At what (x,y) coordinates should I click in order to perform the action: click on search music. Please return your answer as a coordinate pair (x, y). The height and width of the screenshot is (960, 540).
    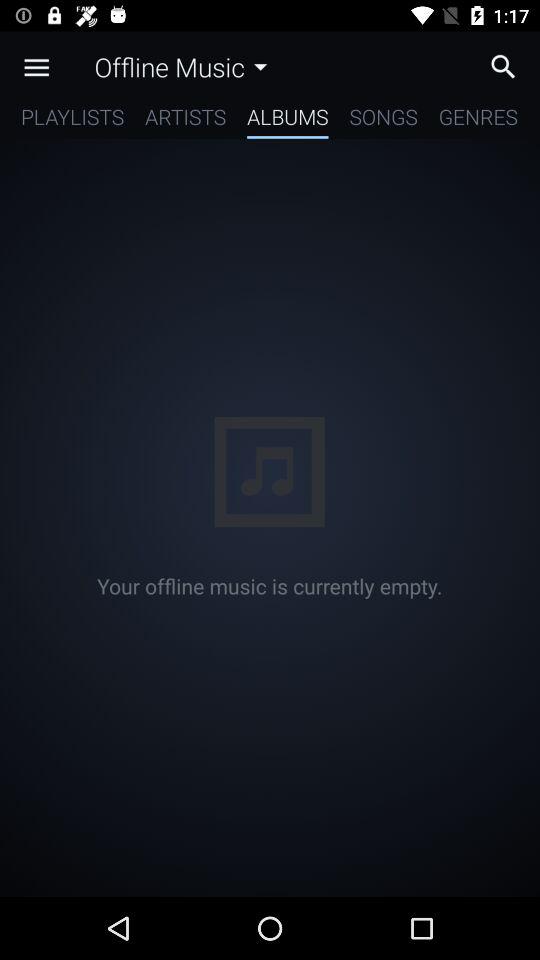
    Looking at the image, I should click on (508, 66).